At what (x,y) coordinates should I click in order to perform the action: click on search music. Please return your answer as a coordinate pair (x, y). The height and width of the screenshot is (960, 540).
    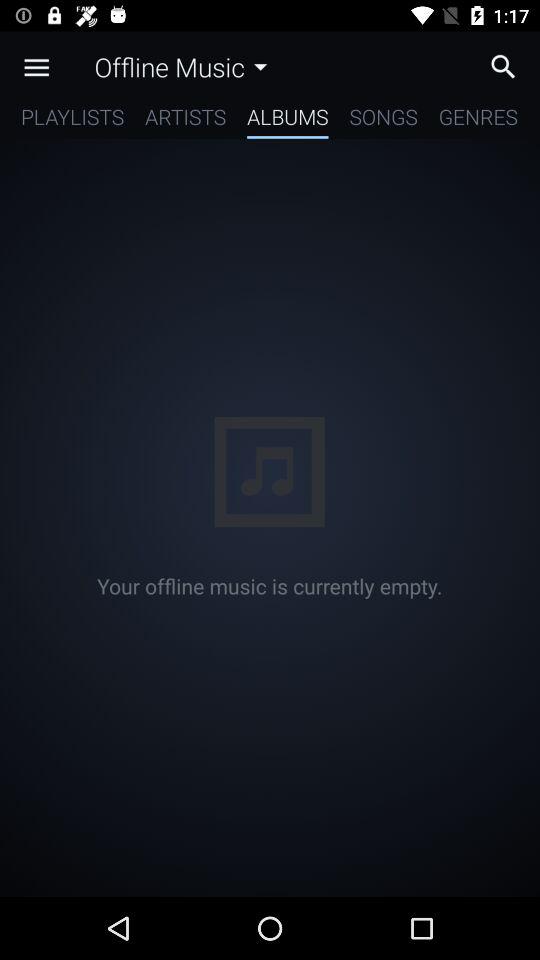
    Looking at the image, I should click on (508, 66).